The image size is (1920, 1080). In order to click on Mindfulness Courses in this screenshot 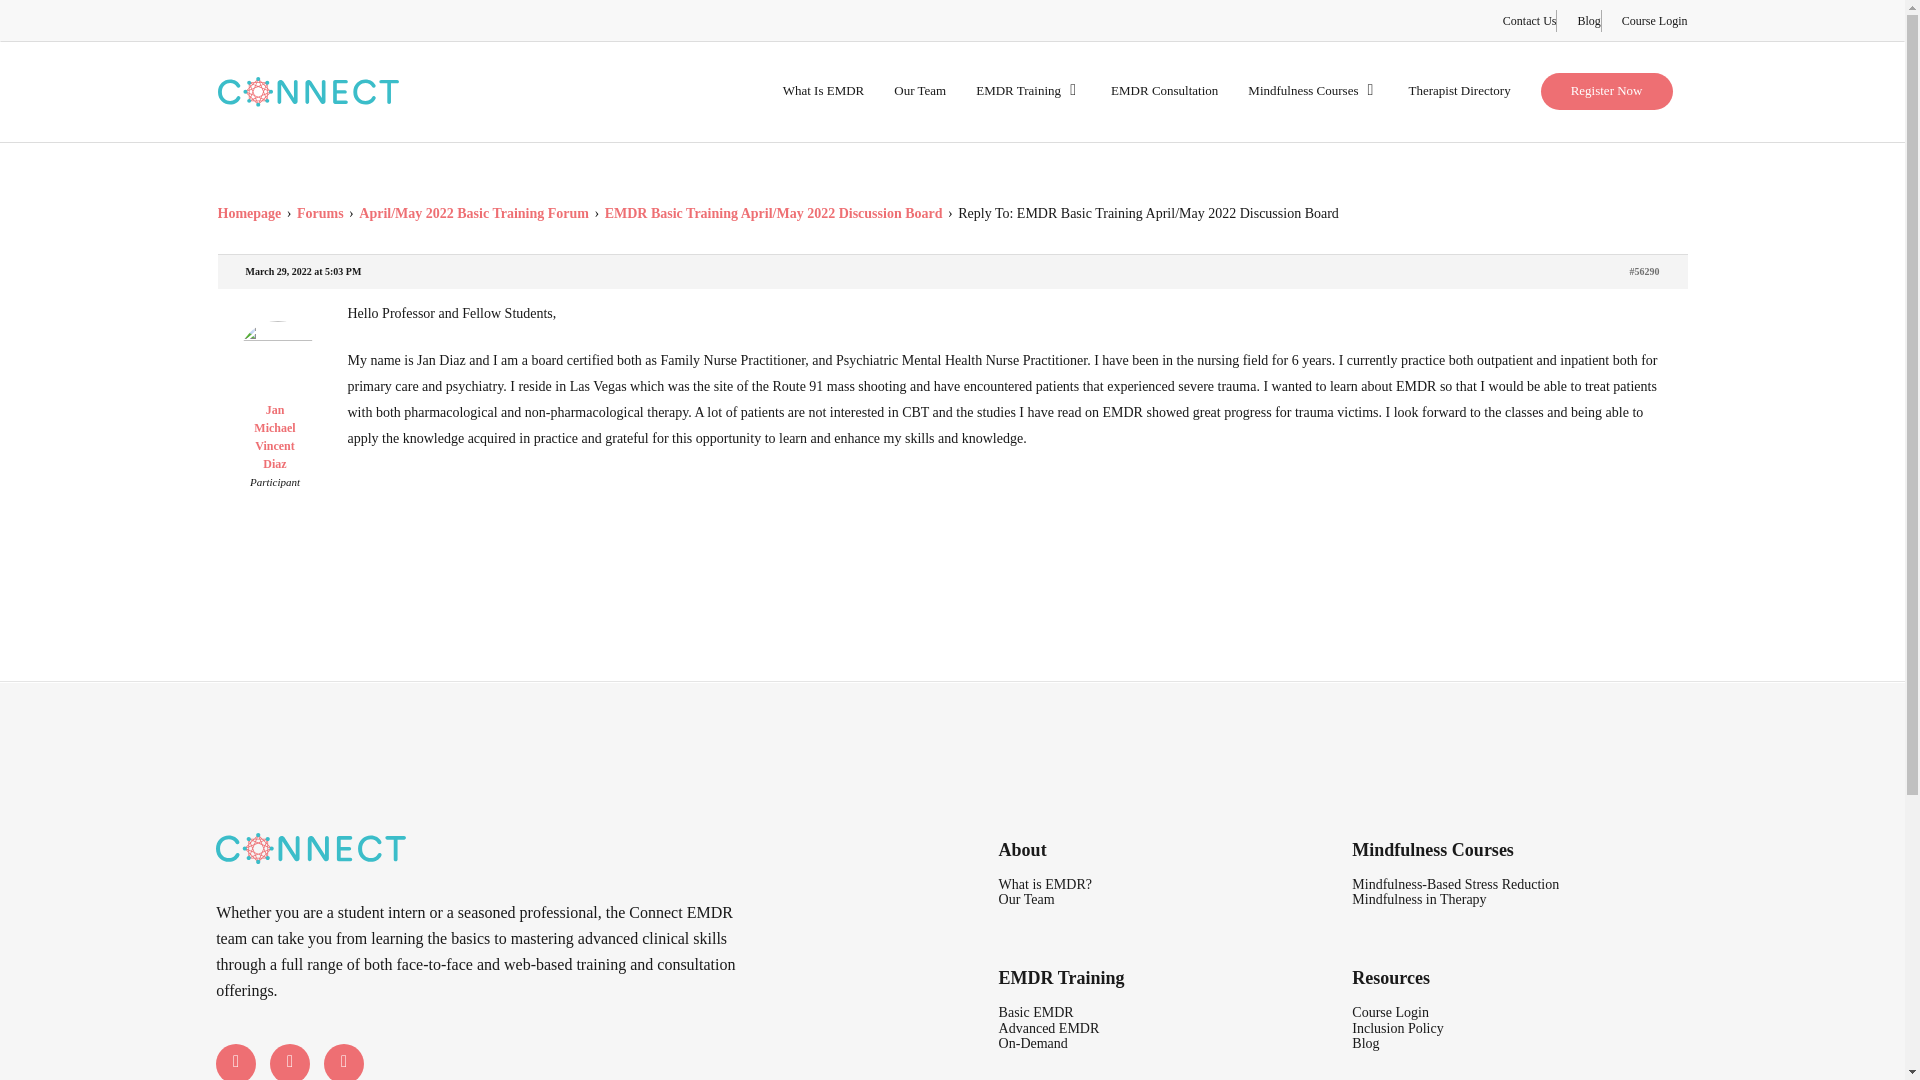, I will do `click(1313, 91)`.